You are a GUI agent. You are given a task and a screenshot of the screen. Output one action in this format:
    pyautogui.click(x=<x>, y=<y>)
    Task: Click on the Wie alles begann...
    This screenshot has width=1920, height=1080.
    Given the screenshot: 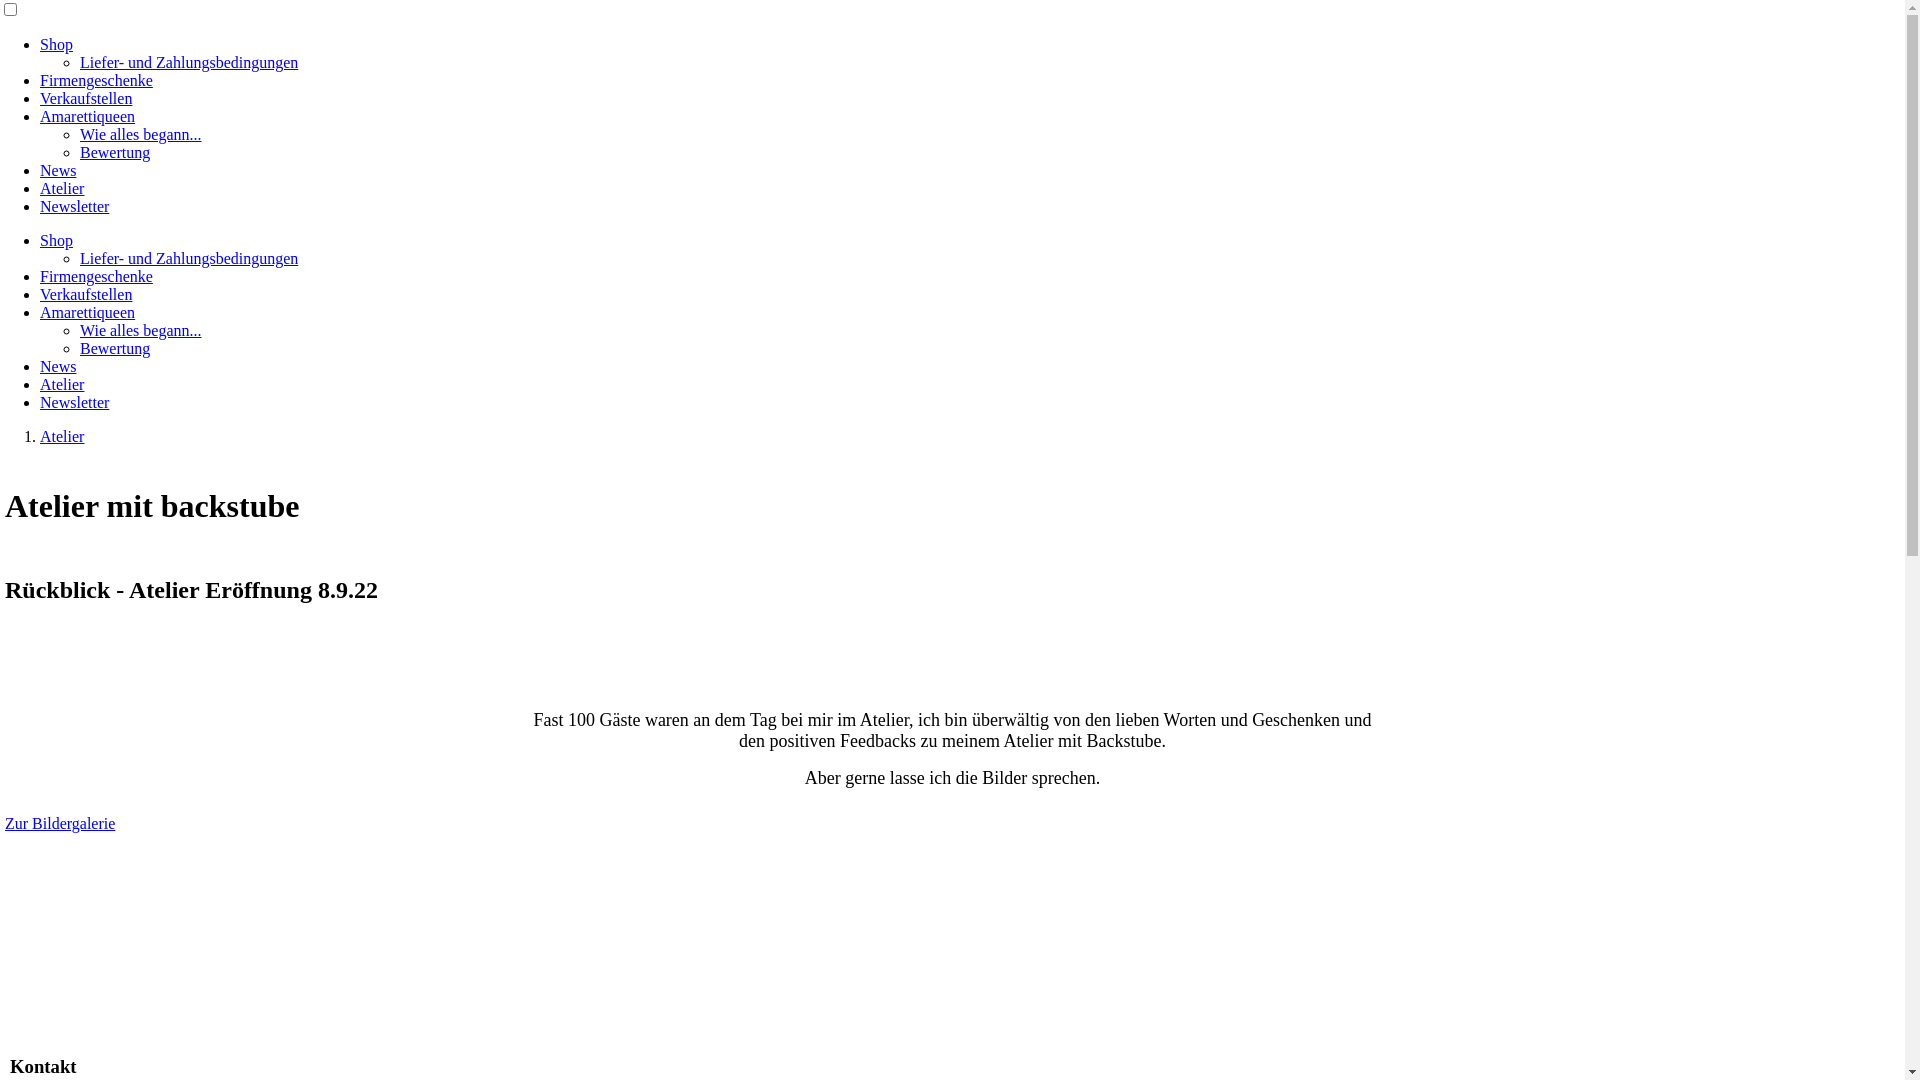 What is the action you would take?
    pyautogui.click(x=141, y=134)
    